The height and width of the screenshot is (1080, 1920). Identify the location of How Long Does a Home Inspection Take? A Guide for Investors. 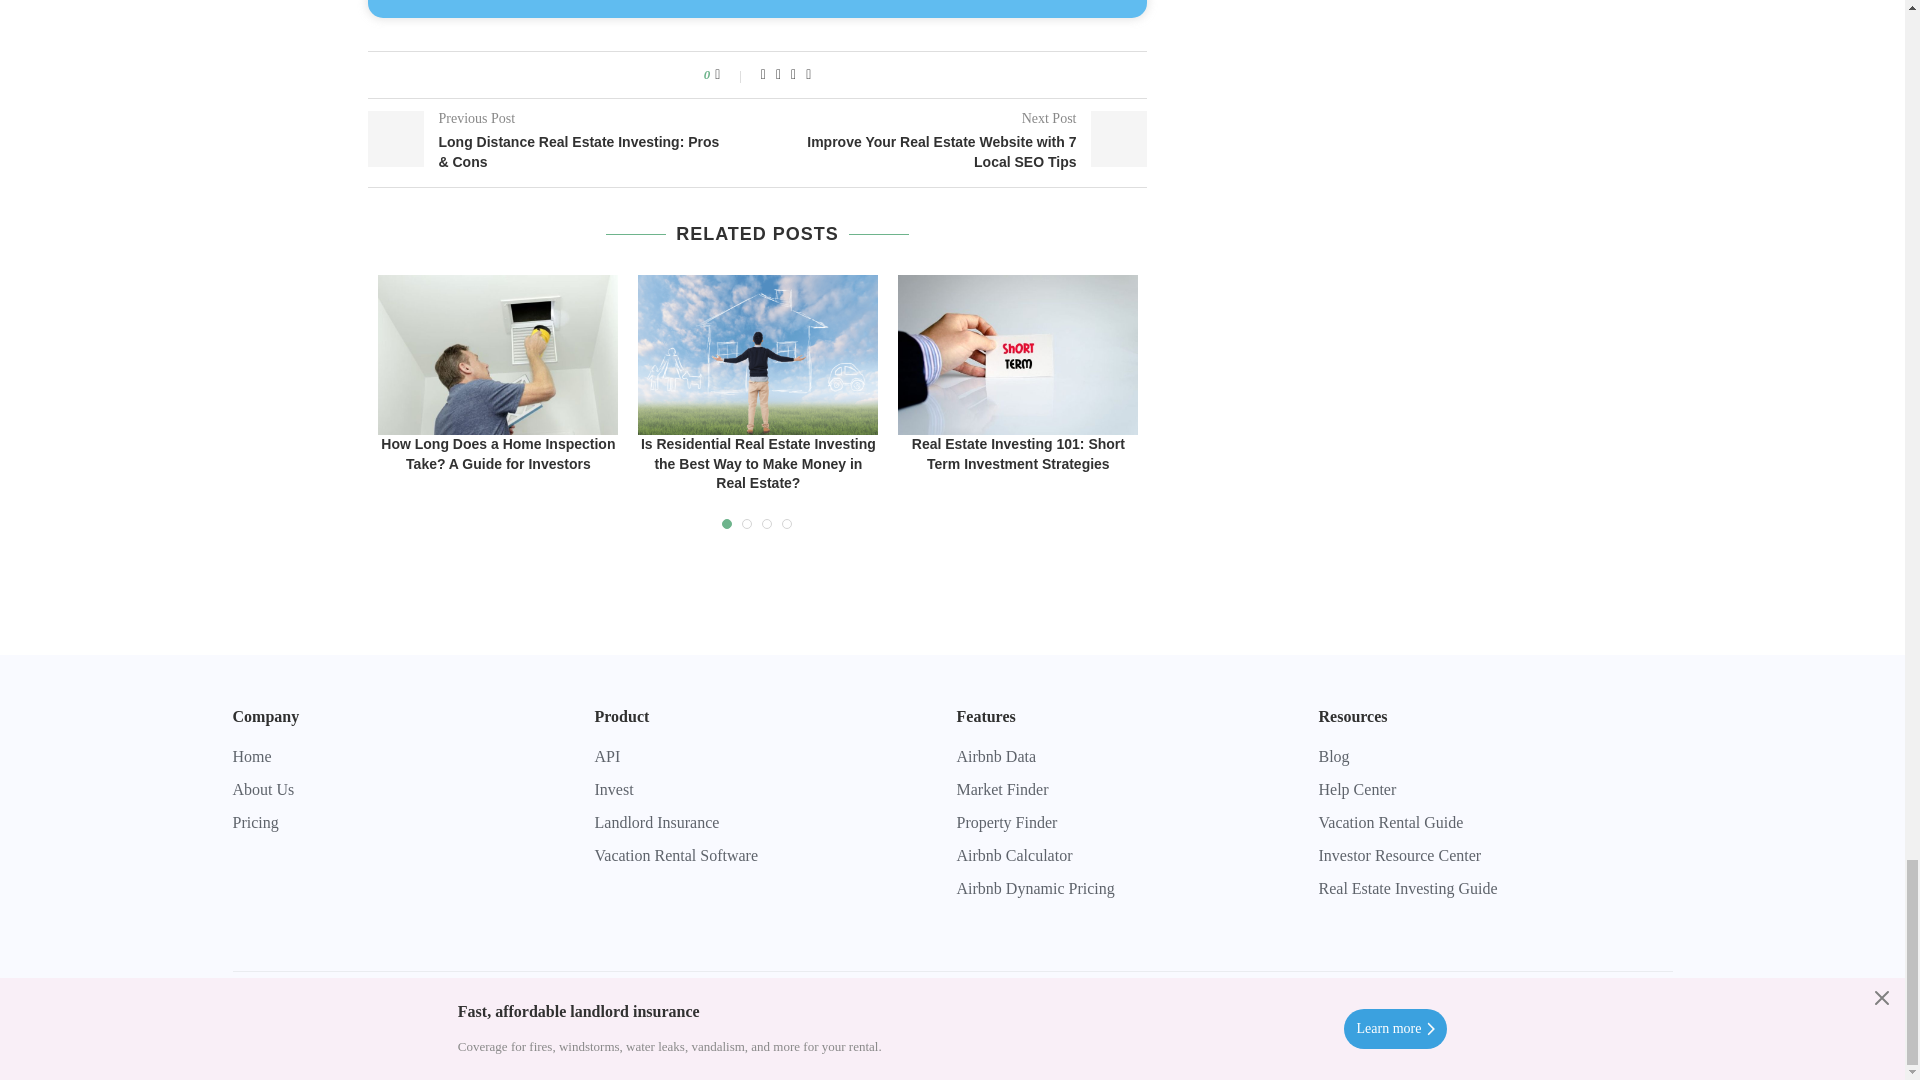
(498, 355).